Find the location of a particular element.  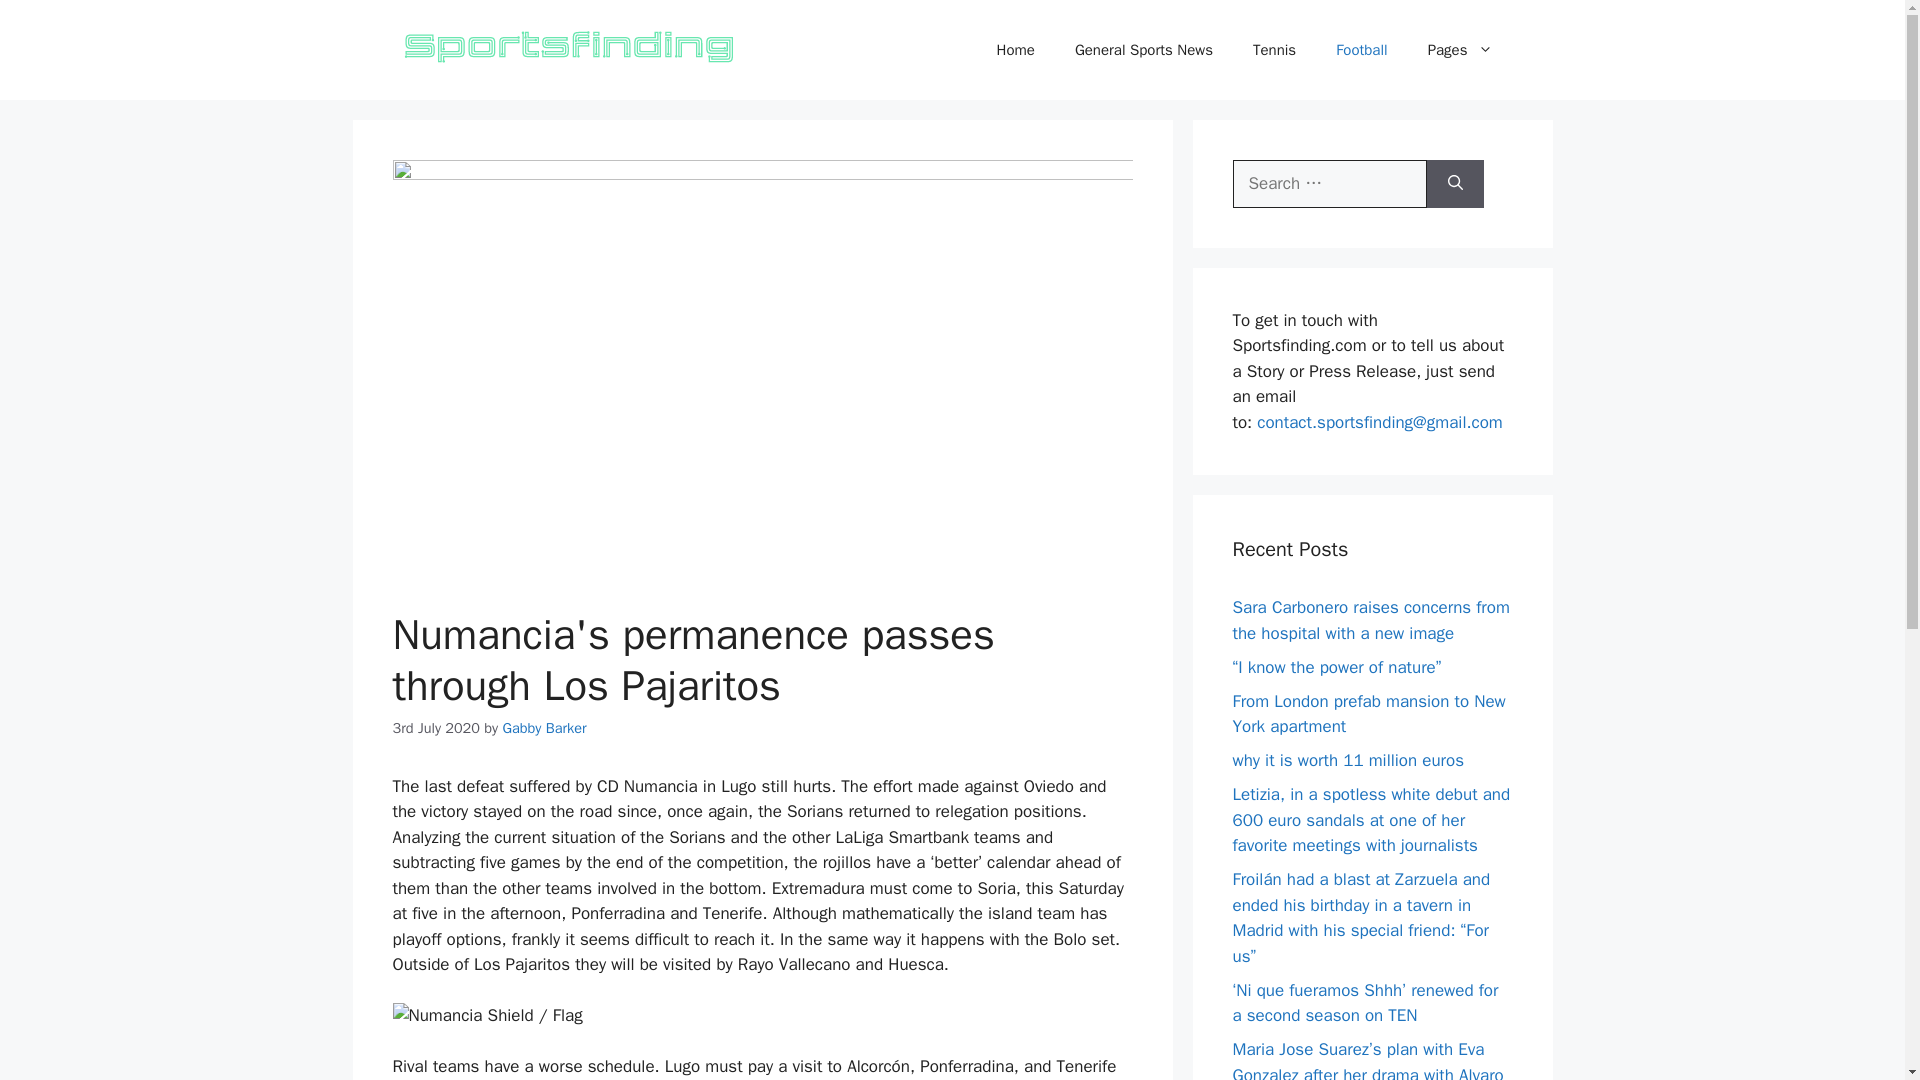

Gabby Barker is located at coordinates (543, 728).